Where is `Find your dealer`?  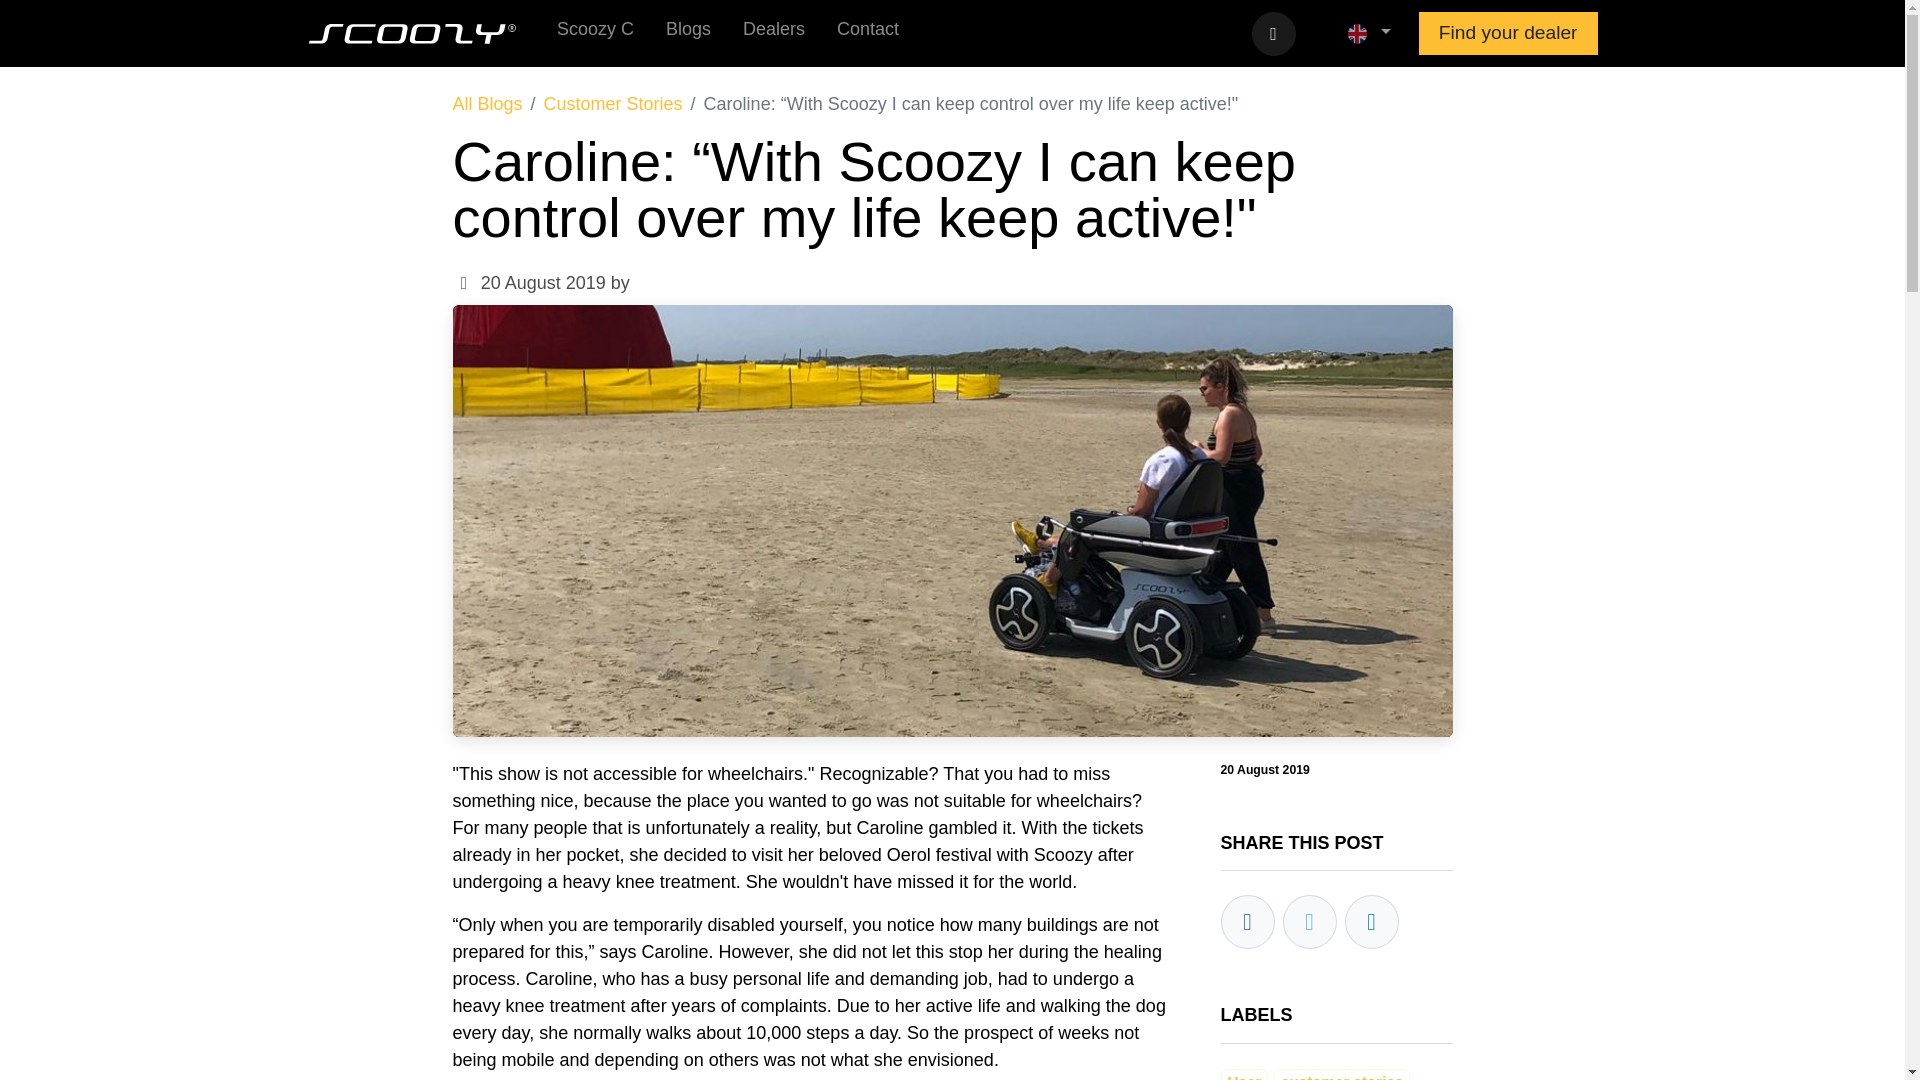
Find your dealer is located at coordinates (1508, 34).